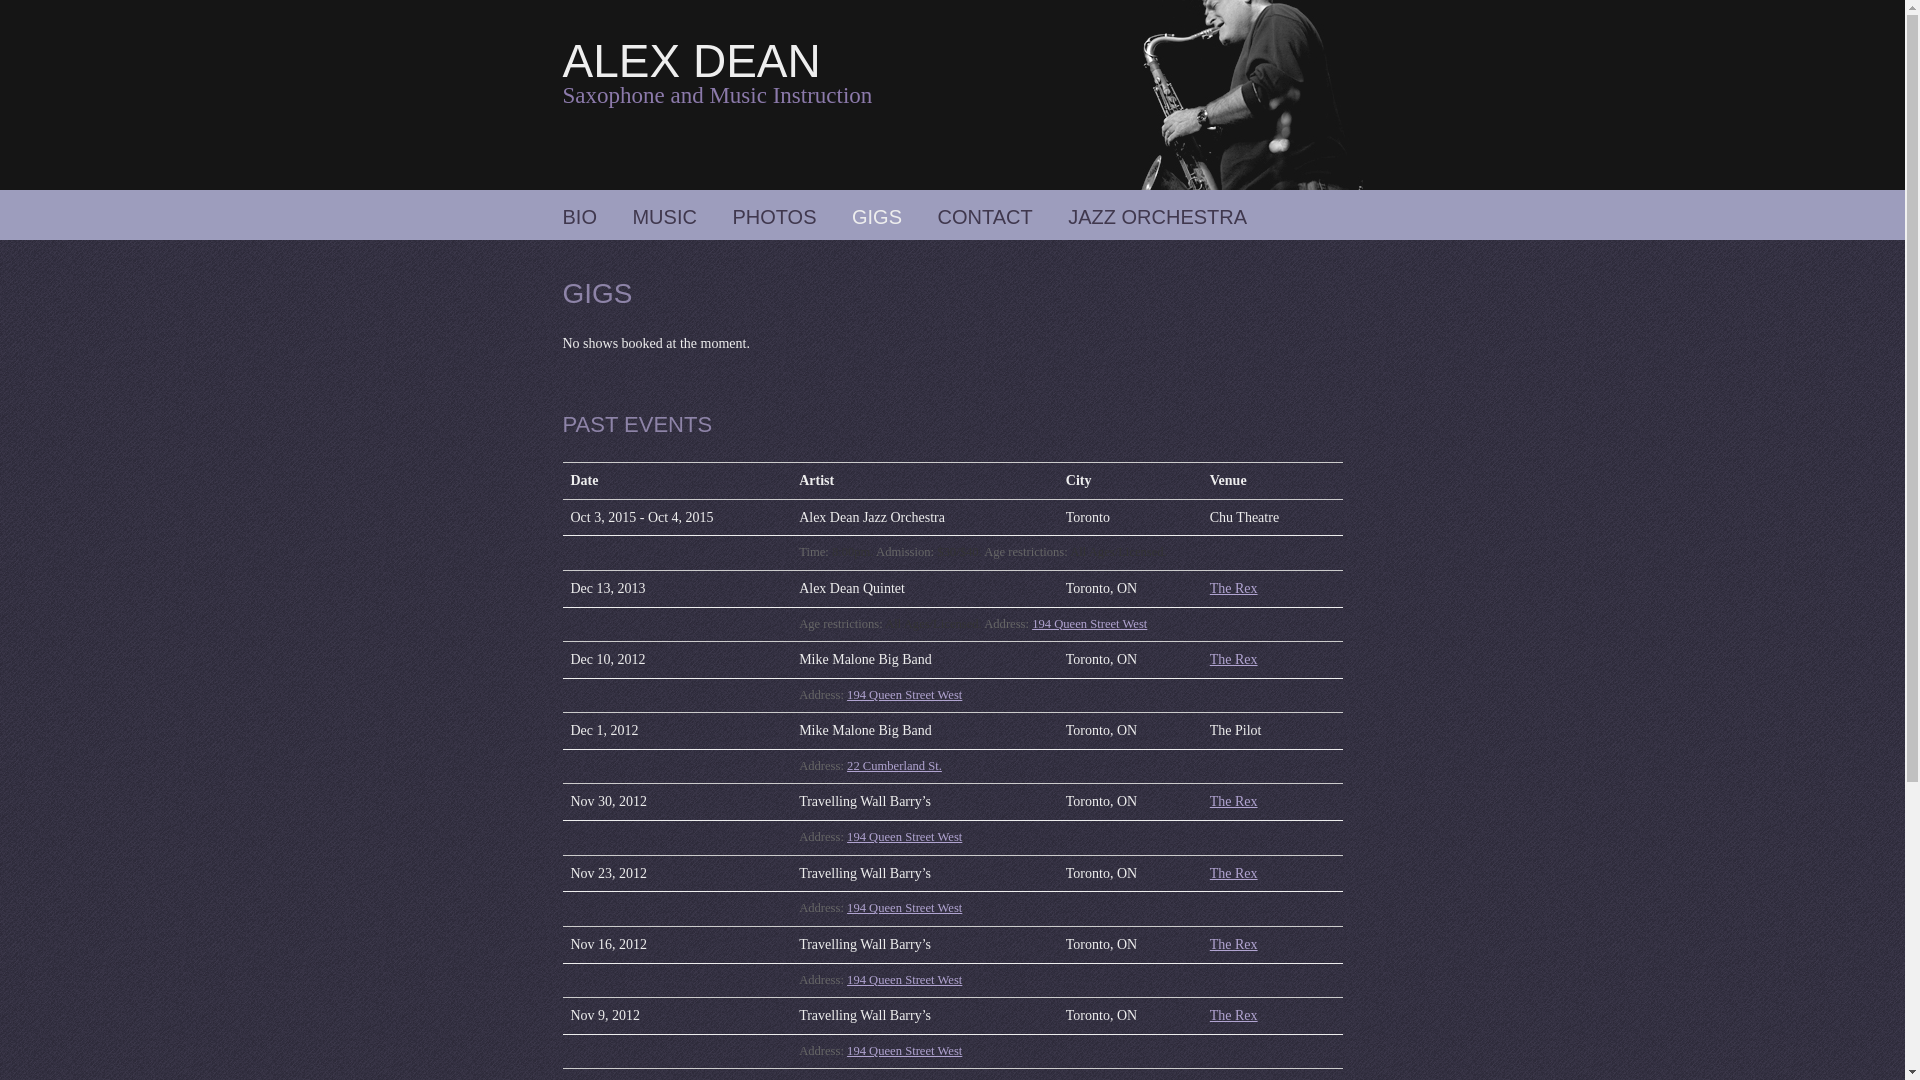  Describe the element at coordinates (664, 217) in the screenshot. I see `MUSIC` at that location.